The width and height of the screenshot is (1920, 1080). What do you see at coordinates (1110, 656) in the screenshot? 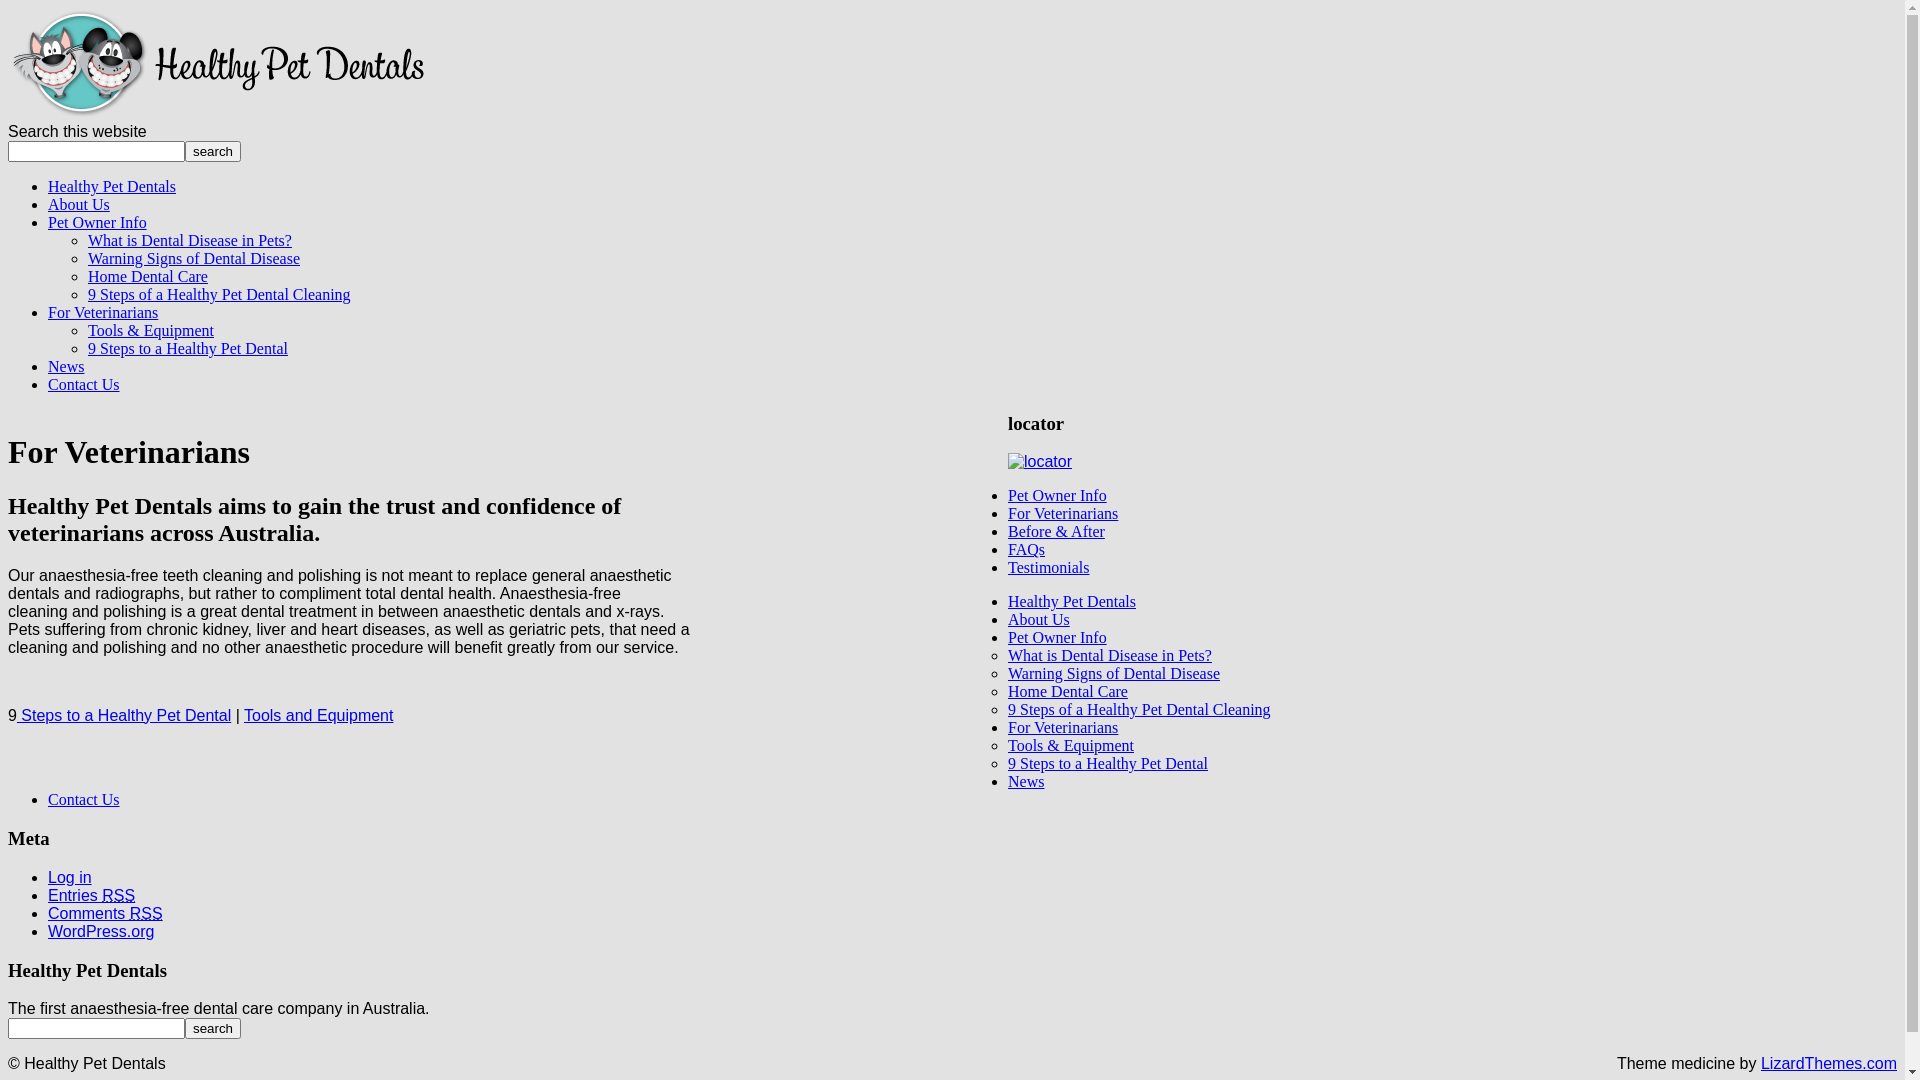
I see `What is Dental Disease in Pets?` at bounding box center [1110, 656].